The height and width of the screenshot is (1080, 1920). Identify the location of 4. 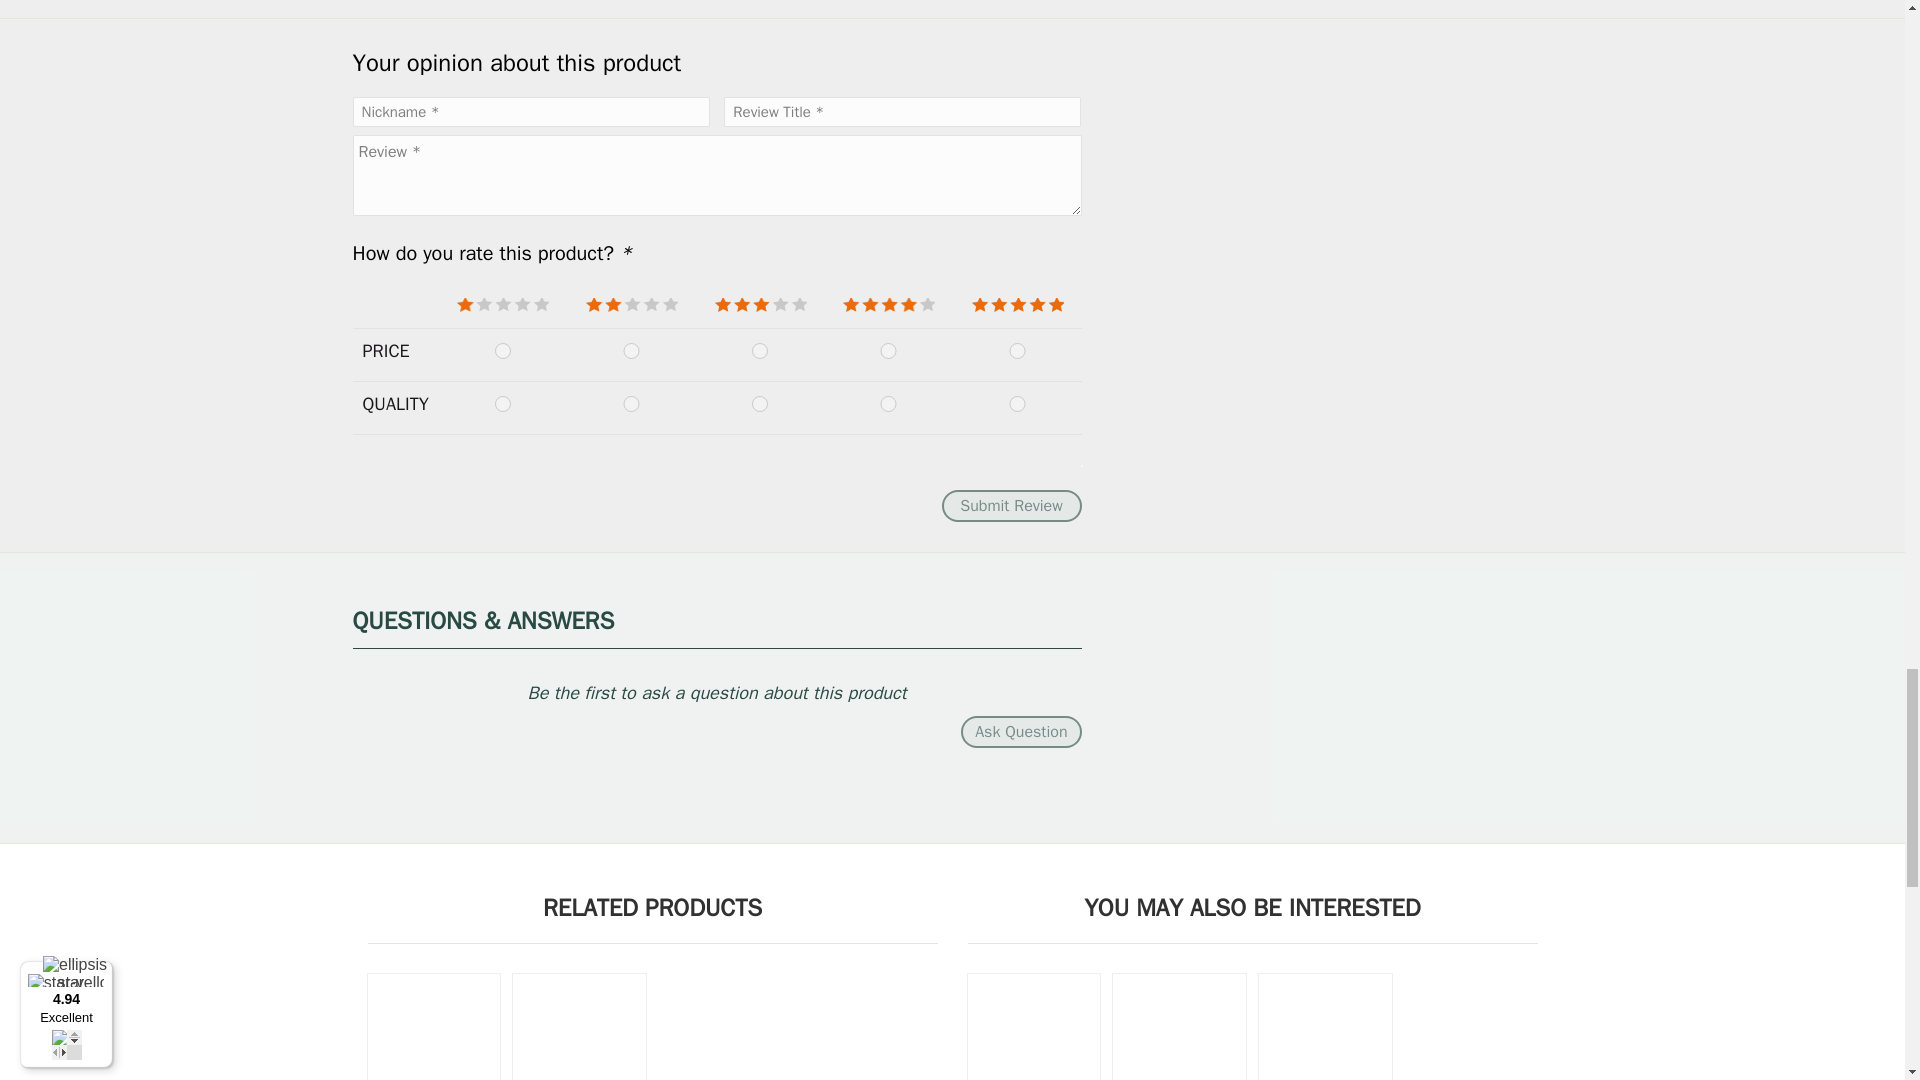
(888, 404).